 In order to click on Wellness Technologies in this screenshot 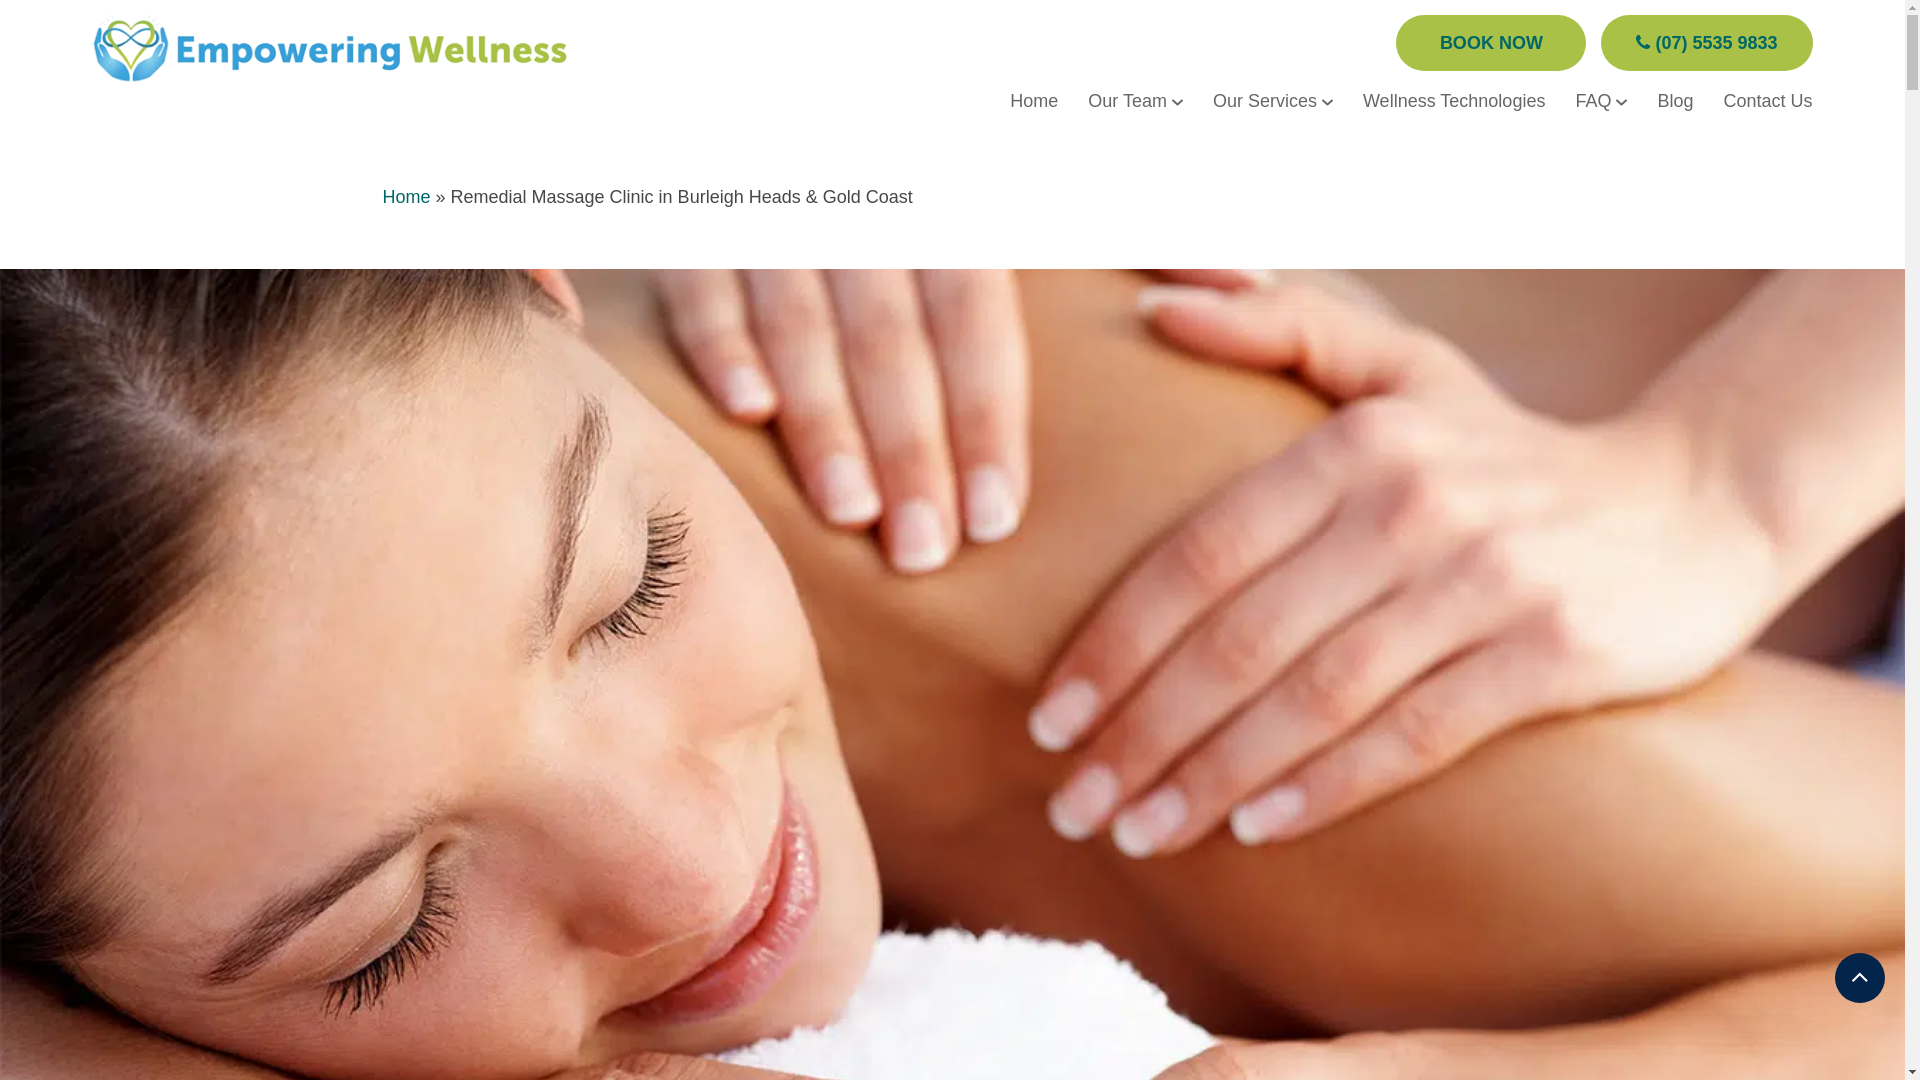, I will do `click(1454, 101)`.